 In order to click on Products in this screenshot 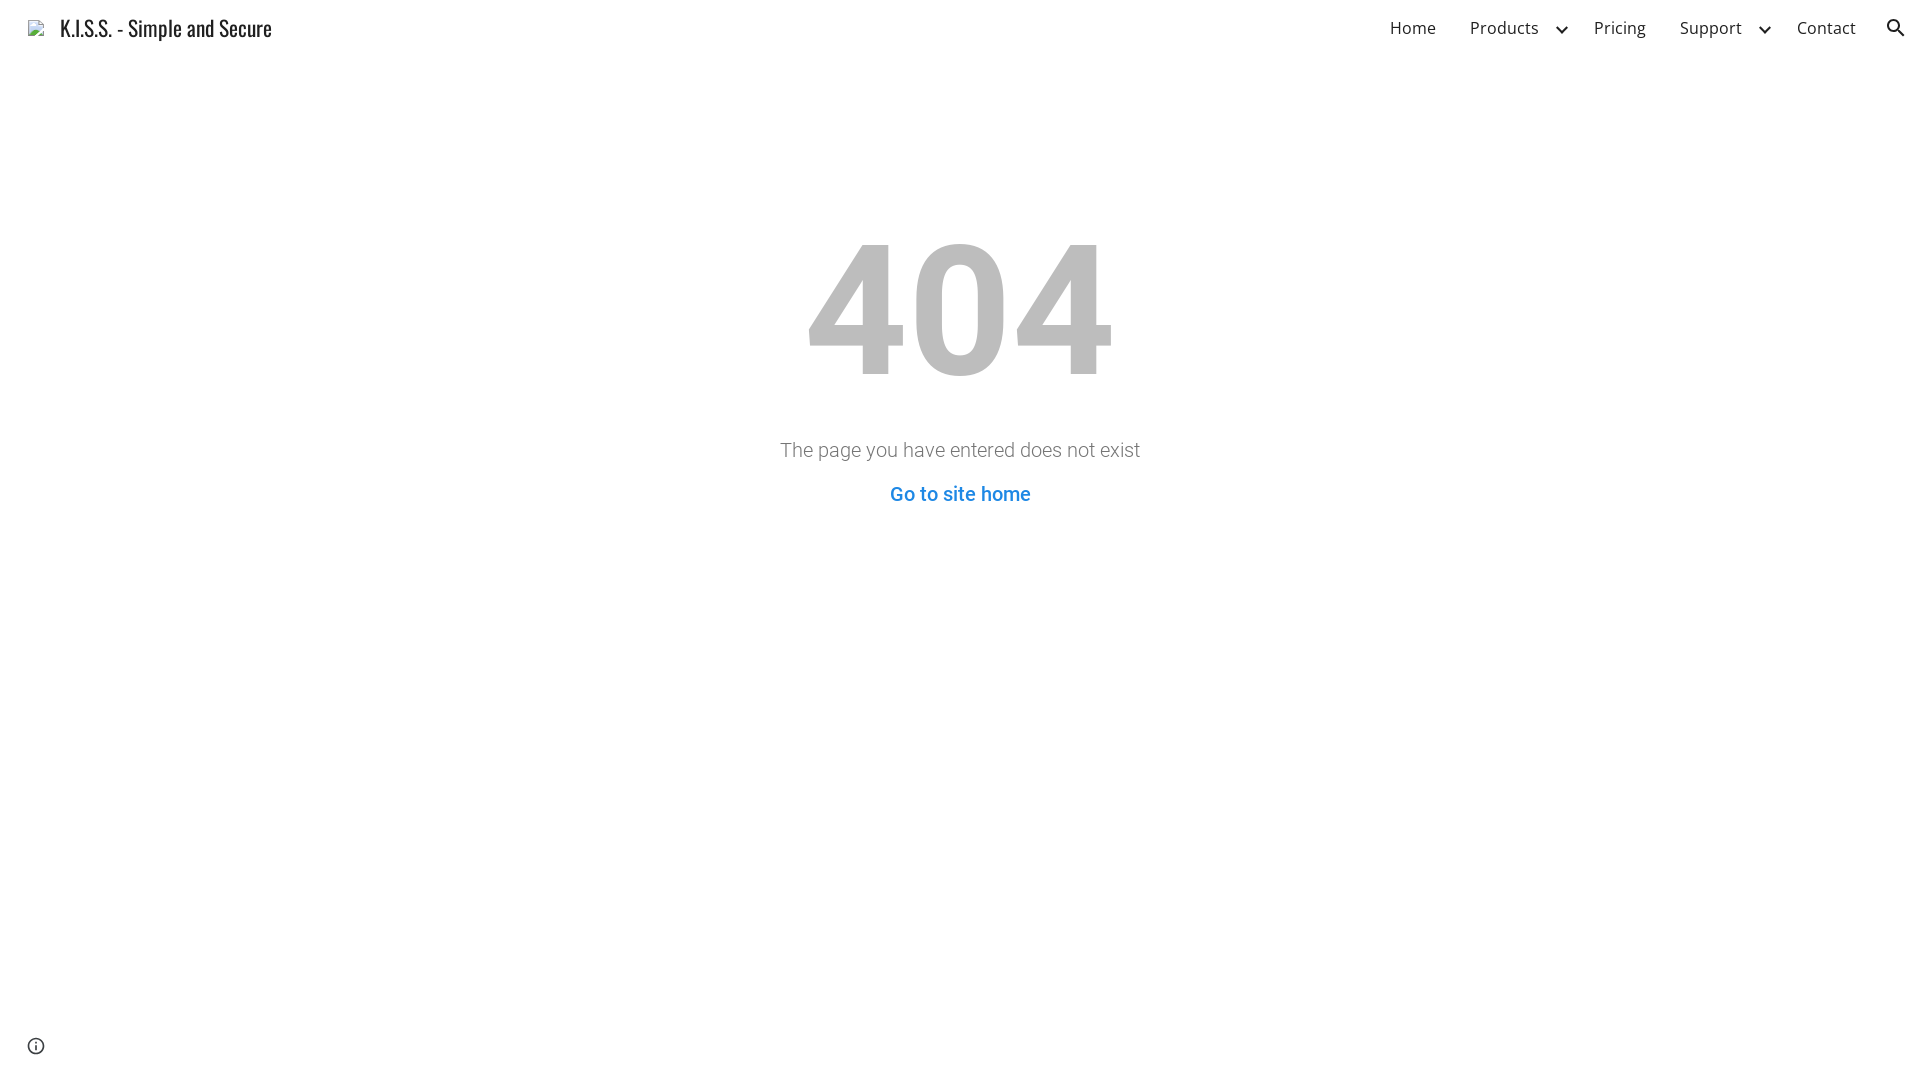, I will do `click(1504, 28)`.